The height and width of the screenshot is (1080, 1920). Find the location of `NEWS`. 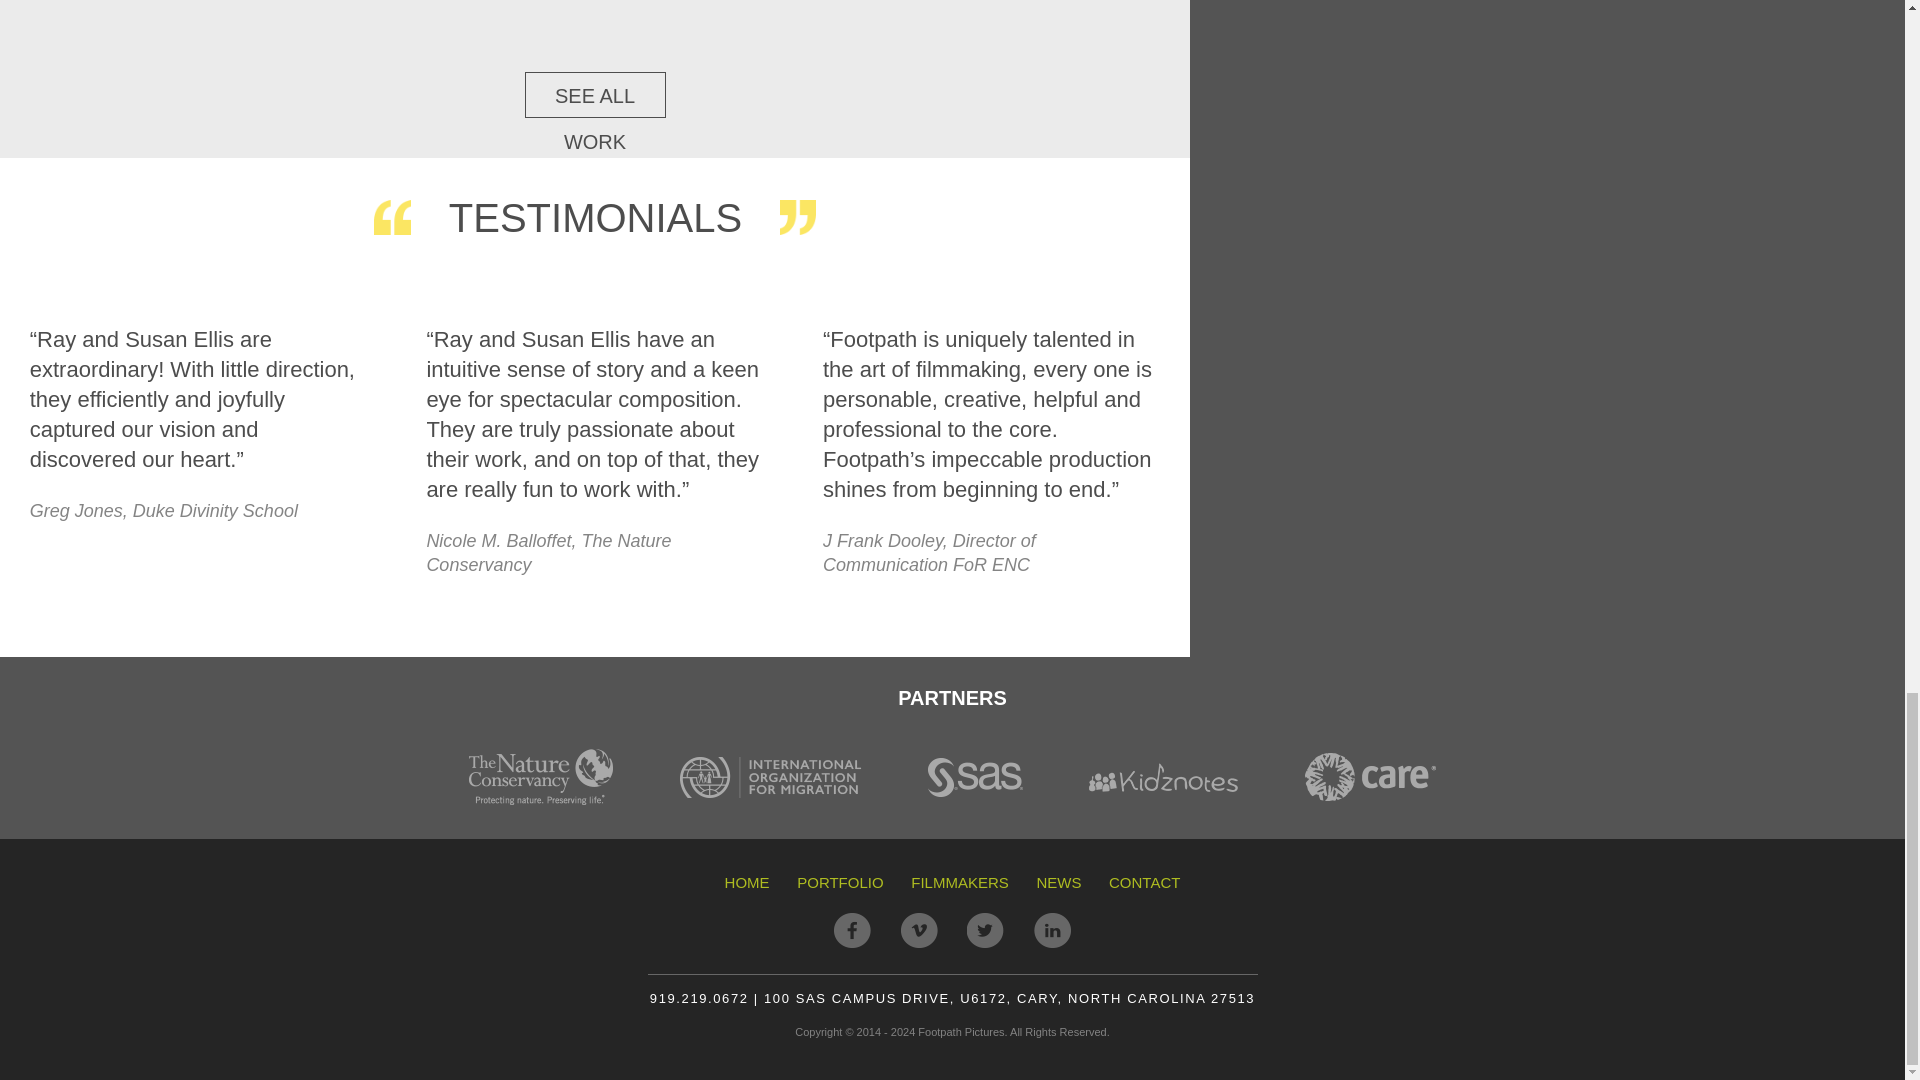

NEWS is located at coordinates (1058, 884).